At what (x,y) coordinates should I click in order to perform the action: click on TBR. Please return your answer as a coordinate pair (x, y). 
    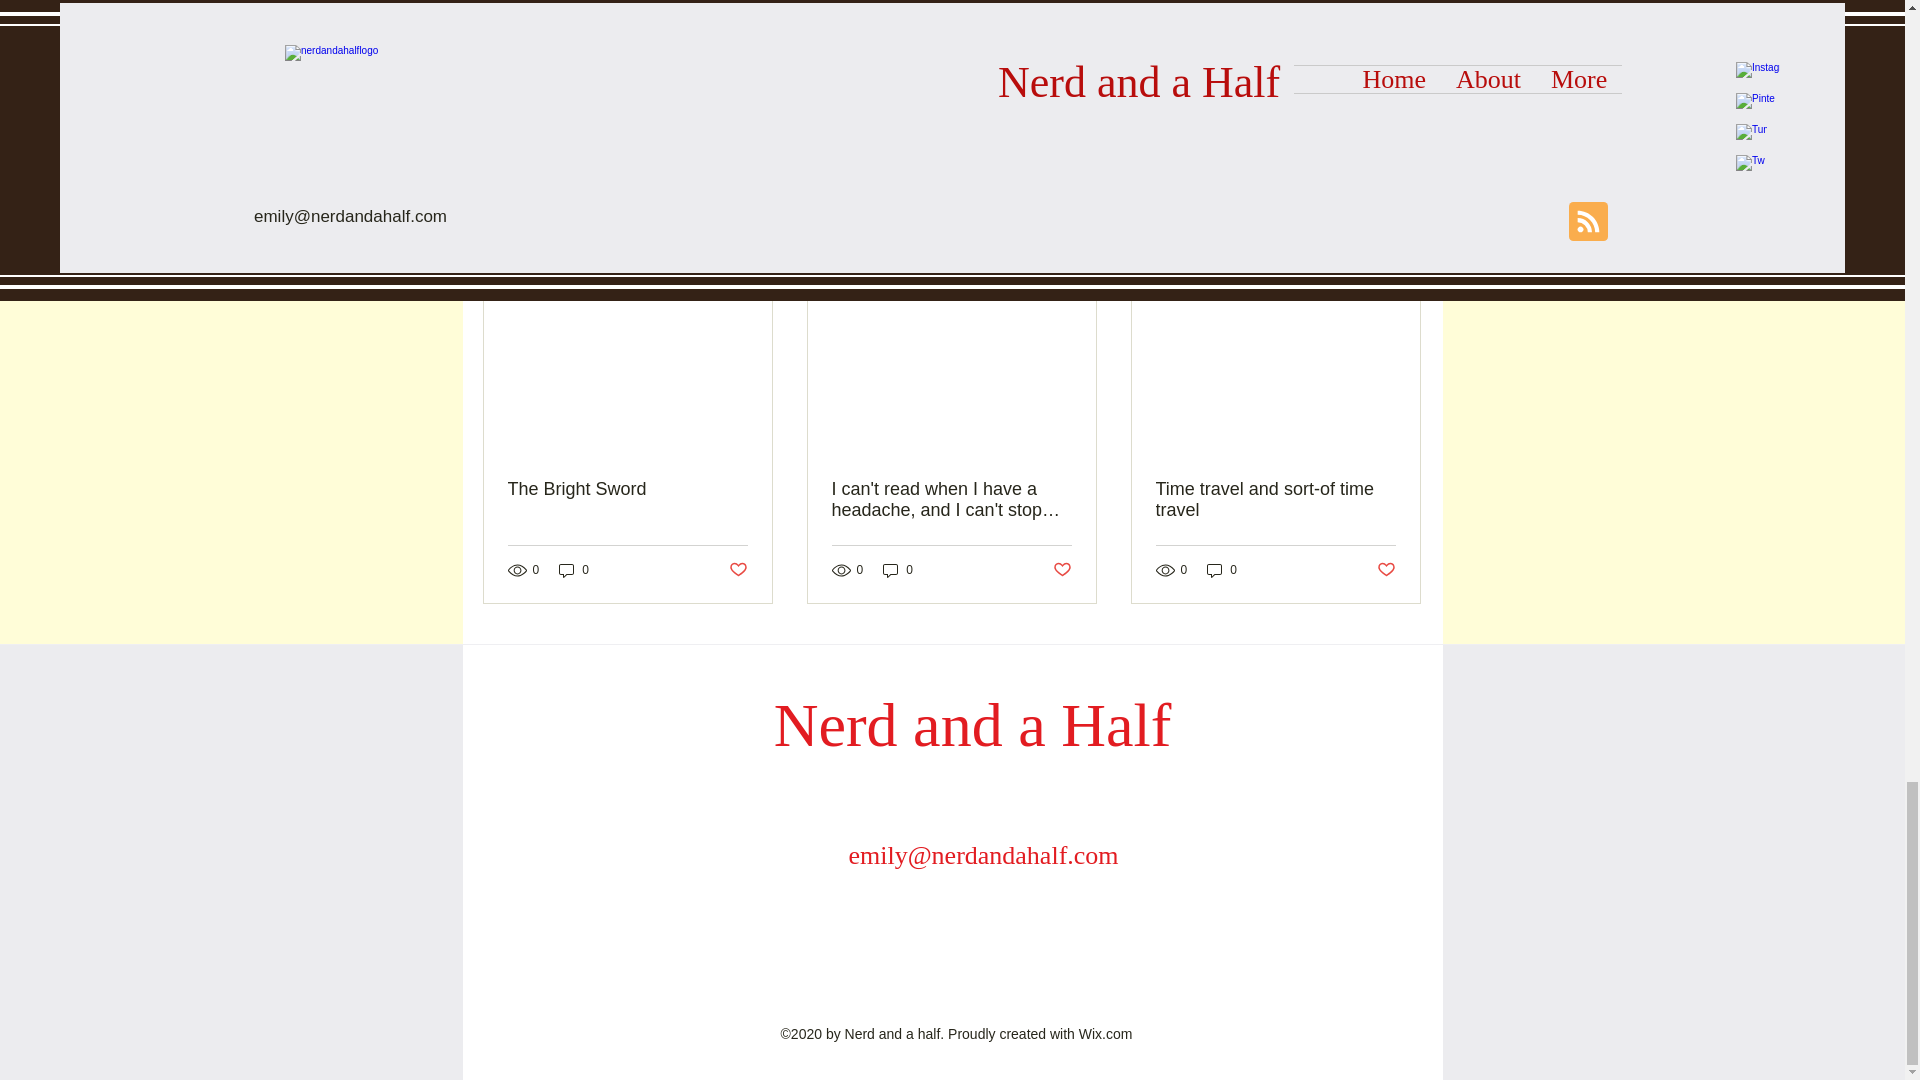
    Looking at the image, I should click on (1071, 14).